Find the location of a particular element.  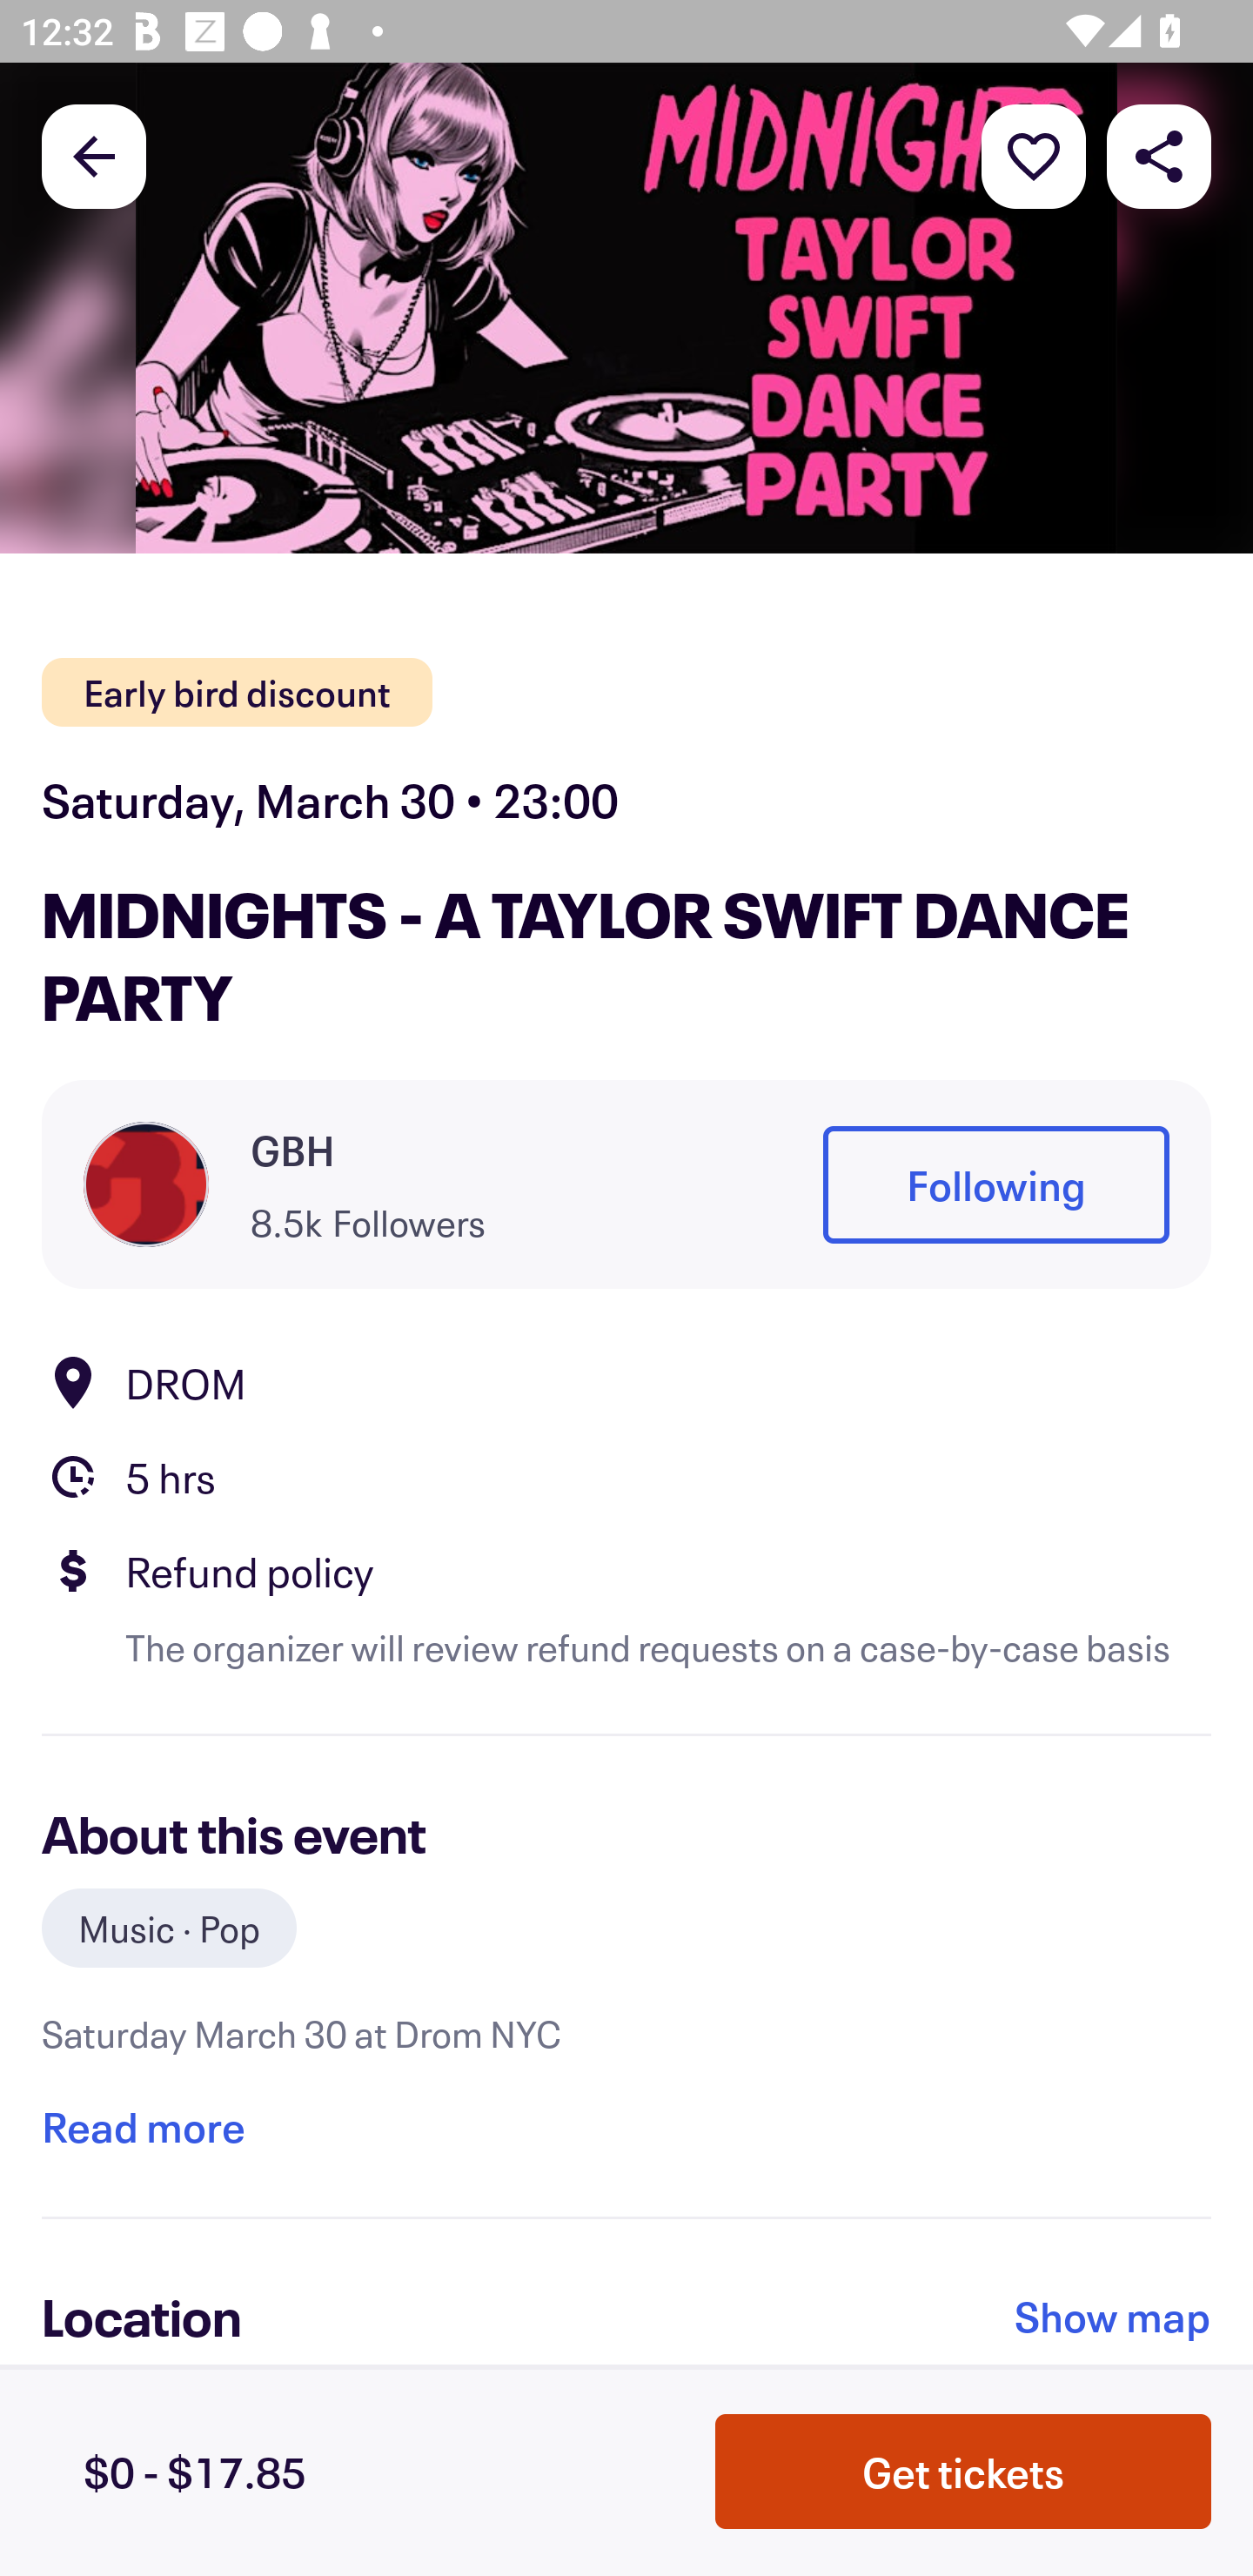

Get tickets is located at coordinates (963, 2472).